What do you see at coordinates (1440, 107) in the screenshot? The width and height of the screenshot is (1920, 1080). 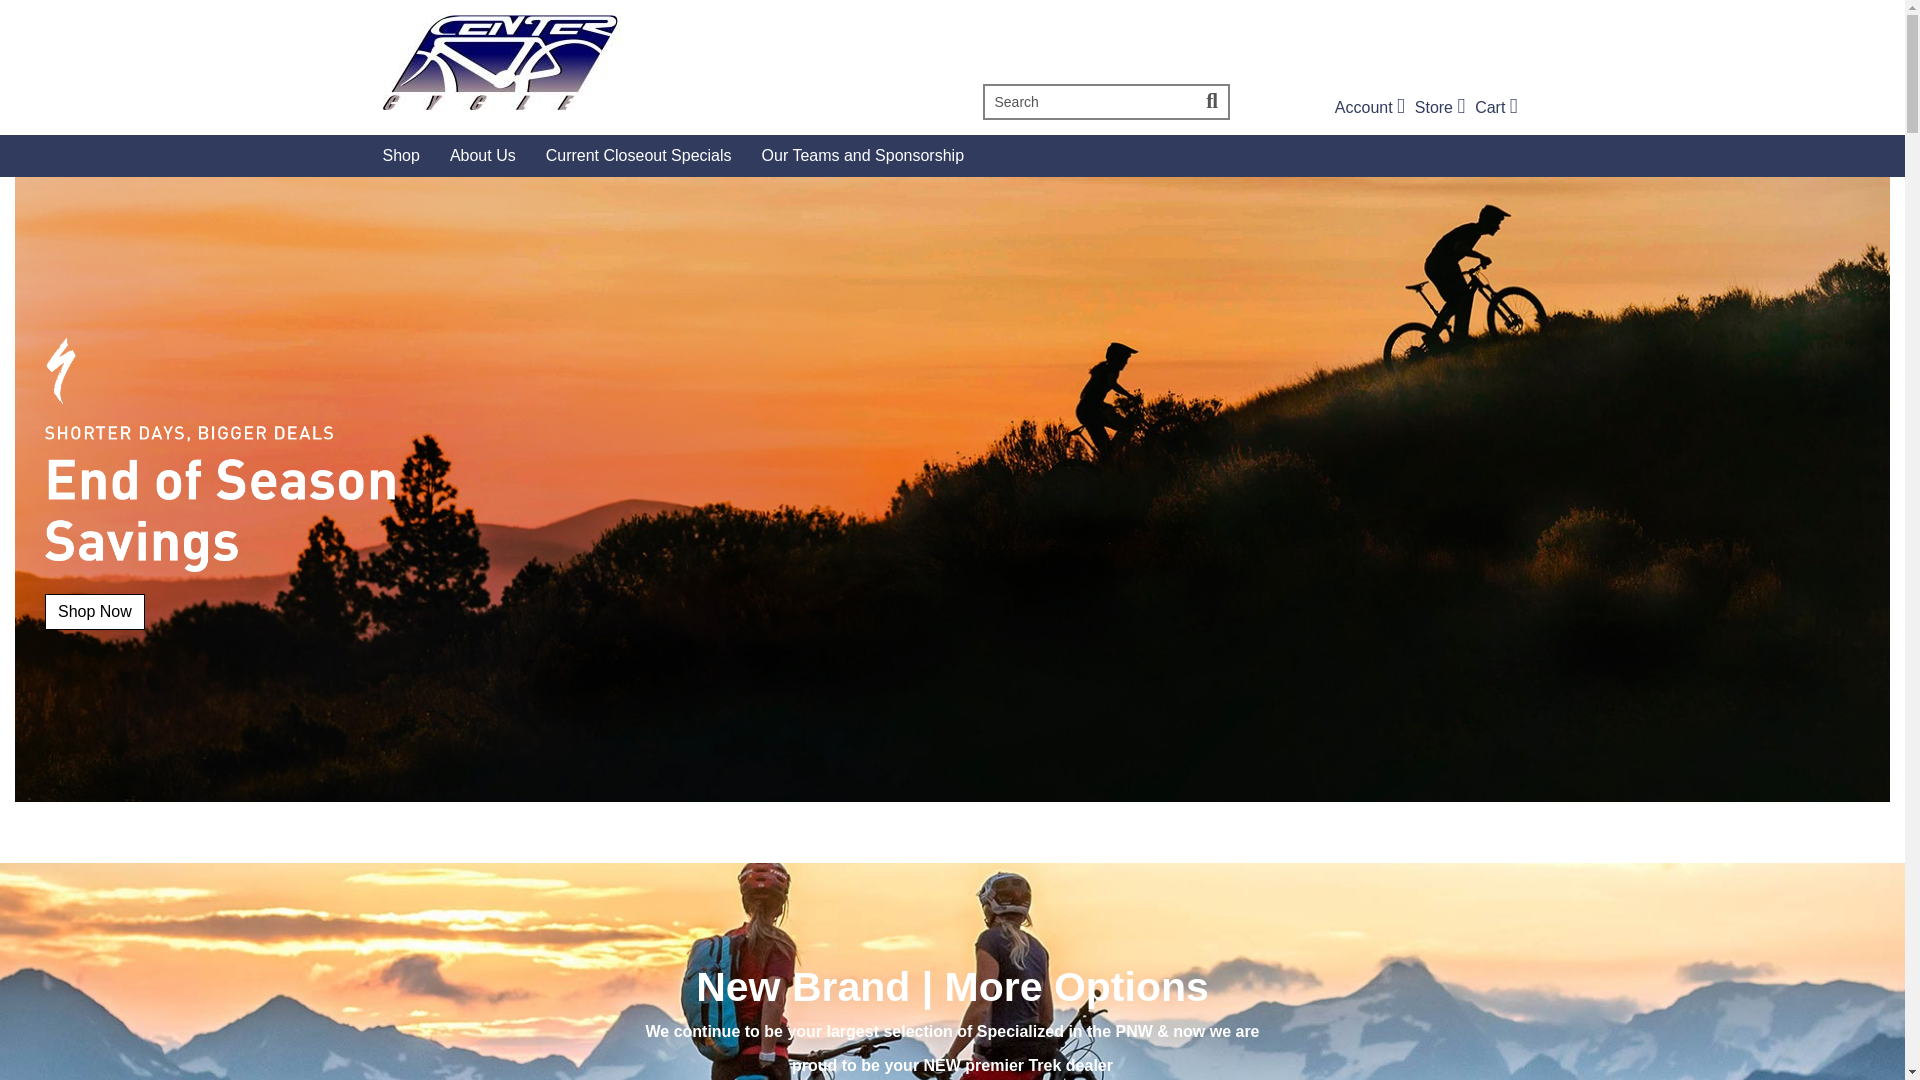 I see `Shop` at bounding box center [1440, 107].